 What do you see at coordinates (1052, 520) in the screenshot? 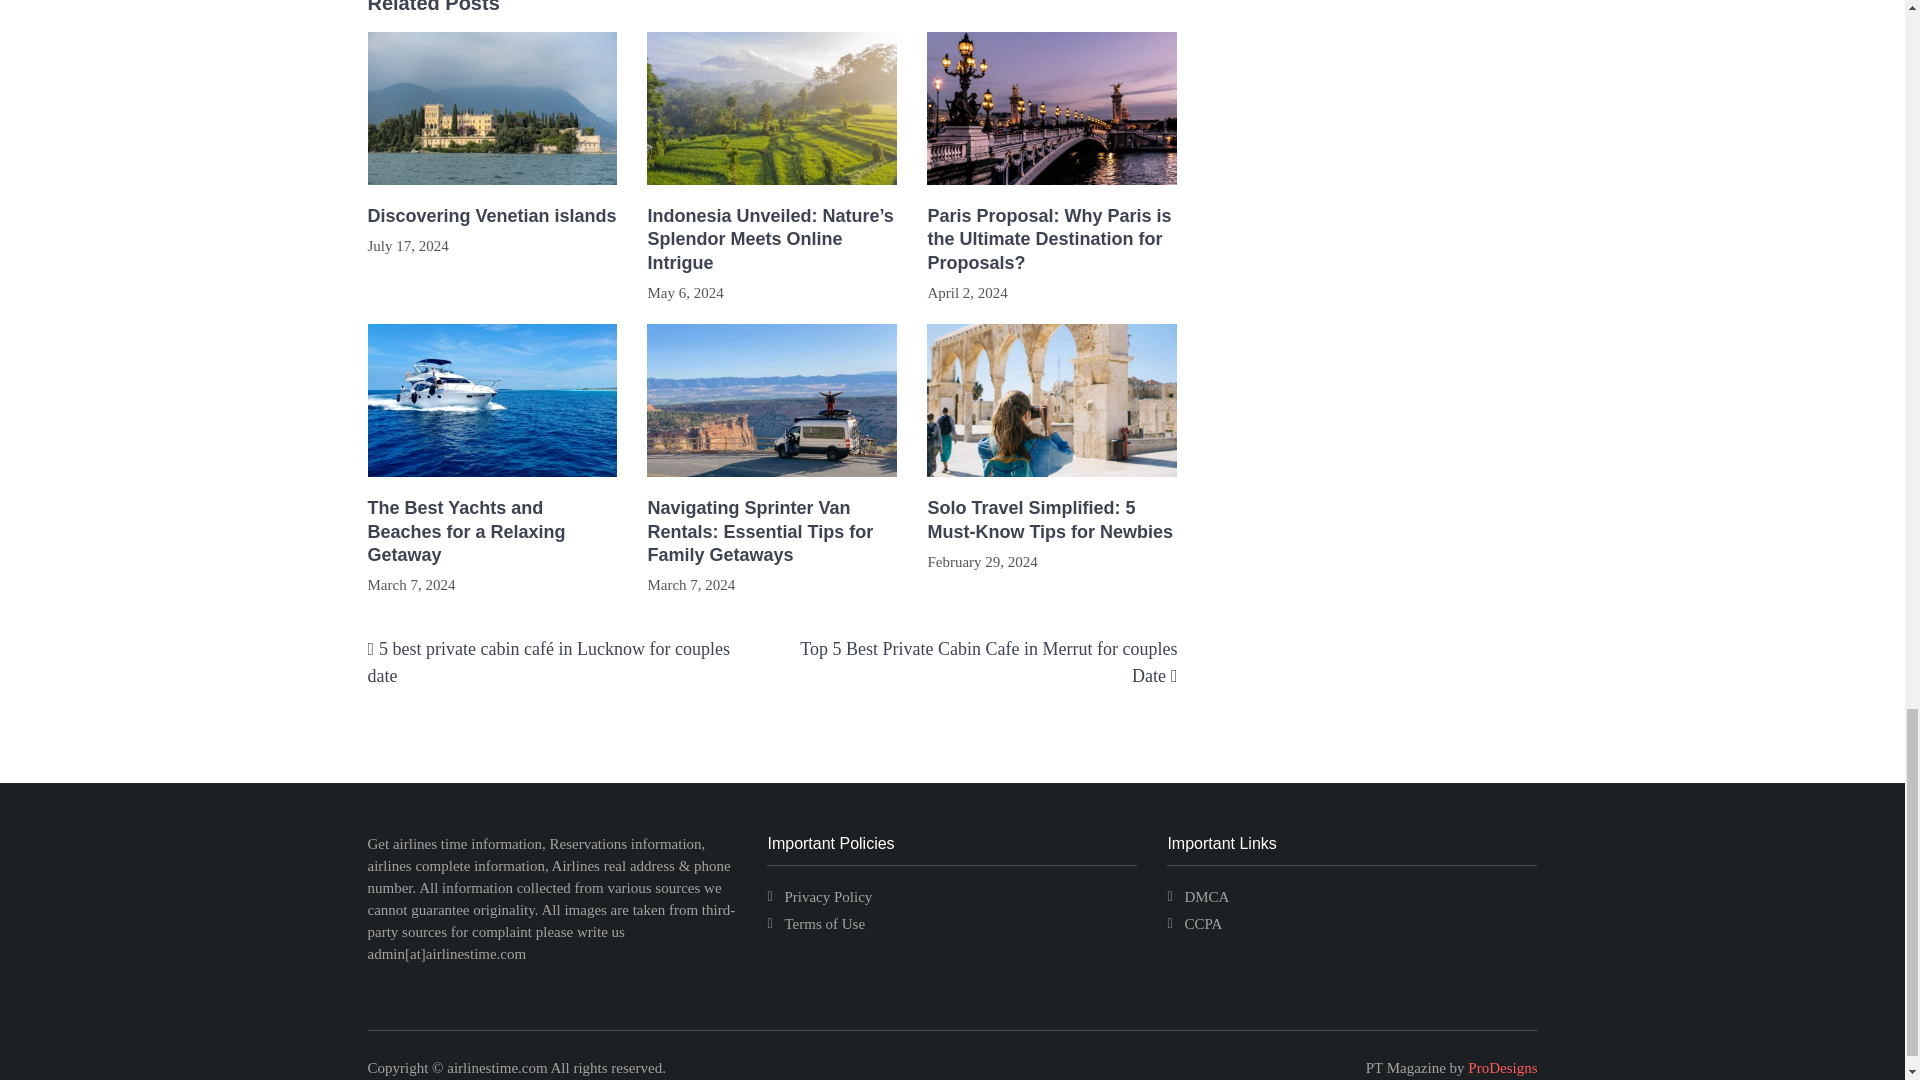
I see `Solo Travel Simplified: 5 Must-Know Tips for Newbies` at bounding box center [1052, 520].